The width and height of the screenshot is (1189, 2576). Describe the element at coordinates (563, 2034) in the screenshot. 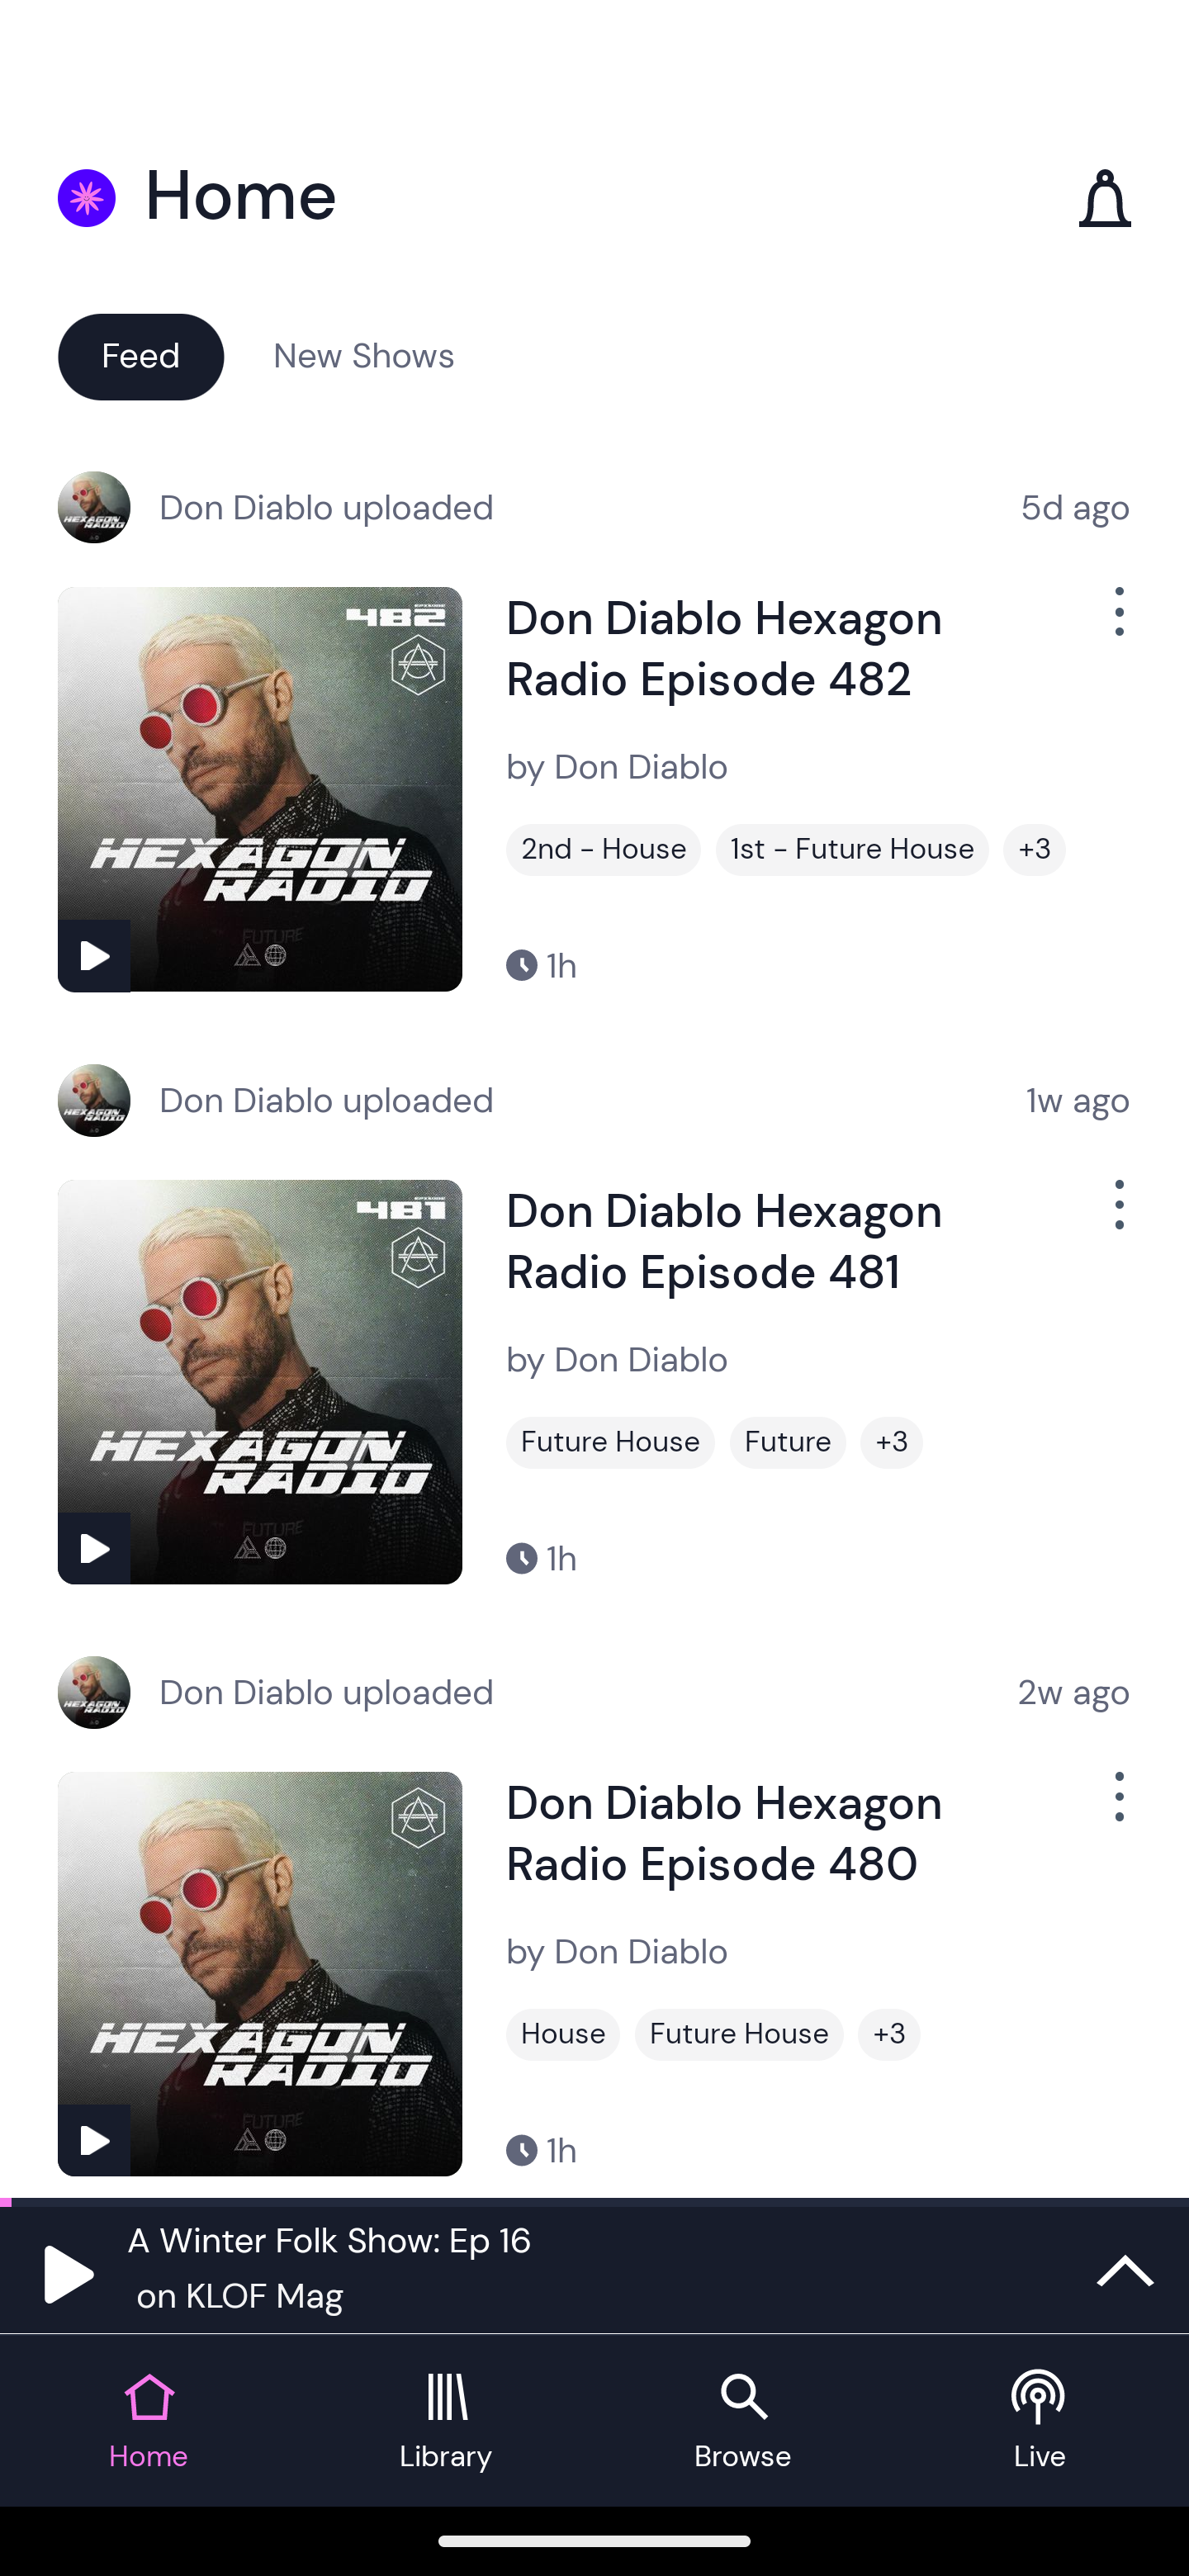

I see `House` at that location.